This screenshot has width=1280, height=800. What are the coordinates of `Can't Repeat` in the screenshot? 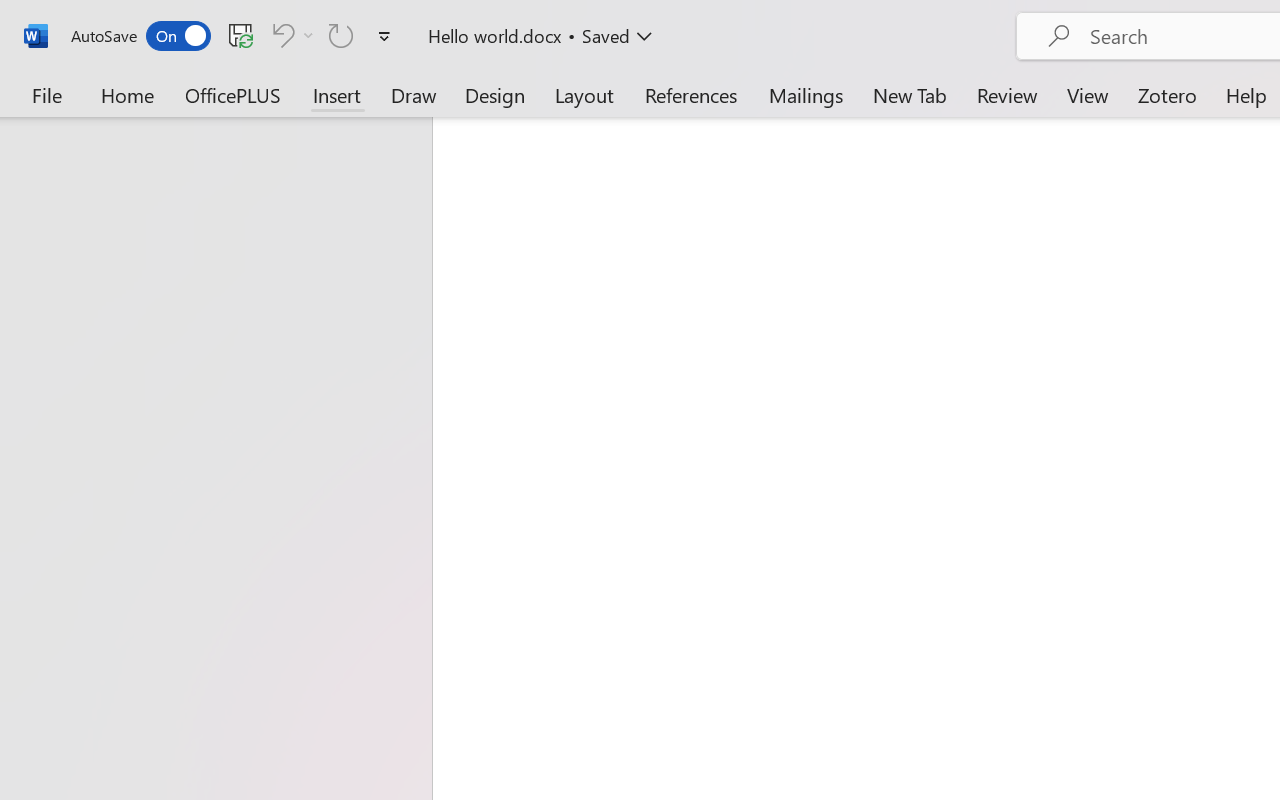 It's located at (341, 35).